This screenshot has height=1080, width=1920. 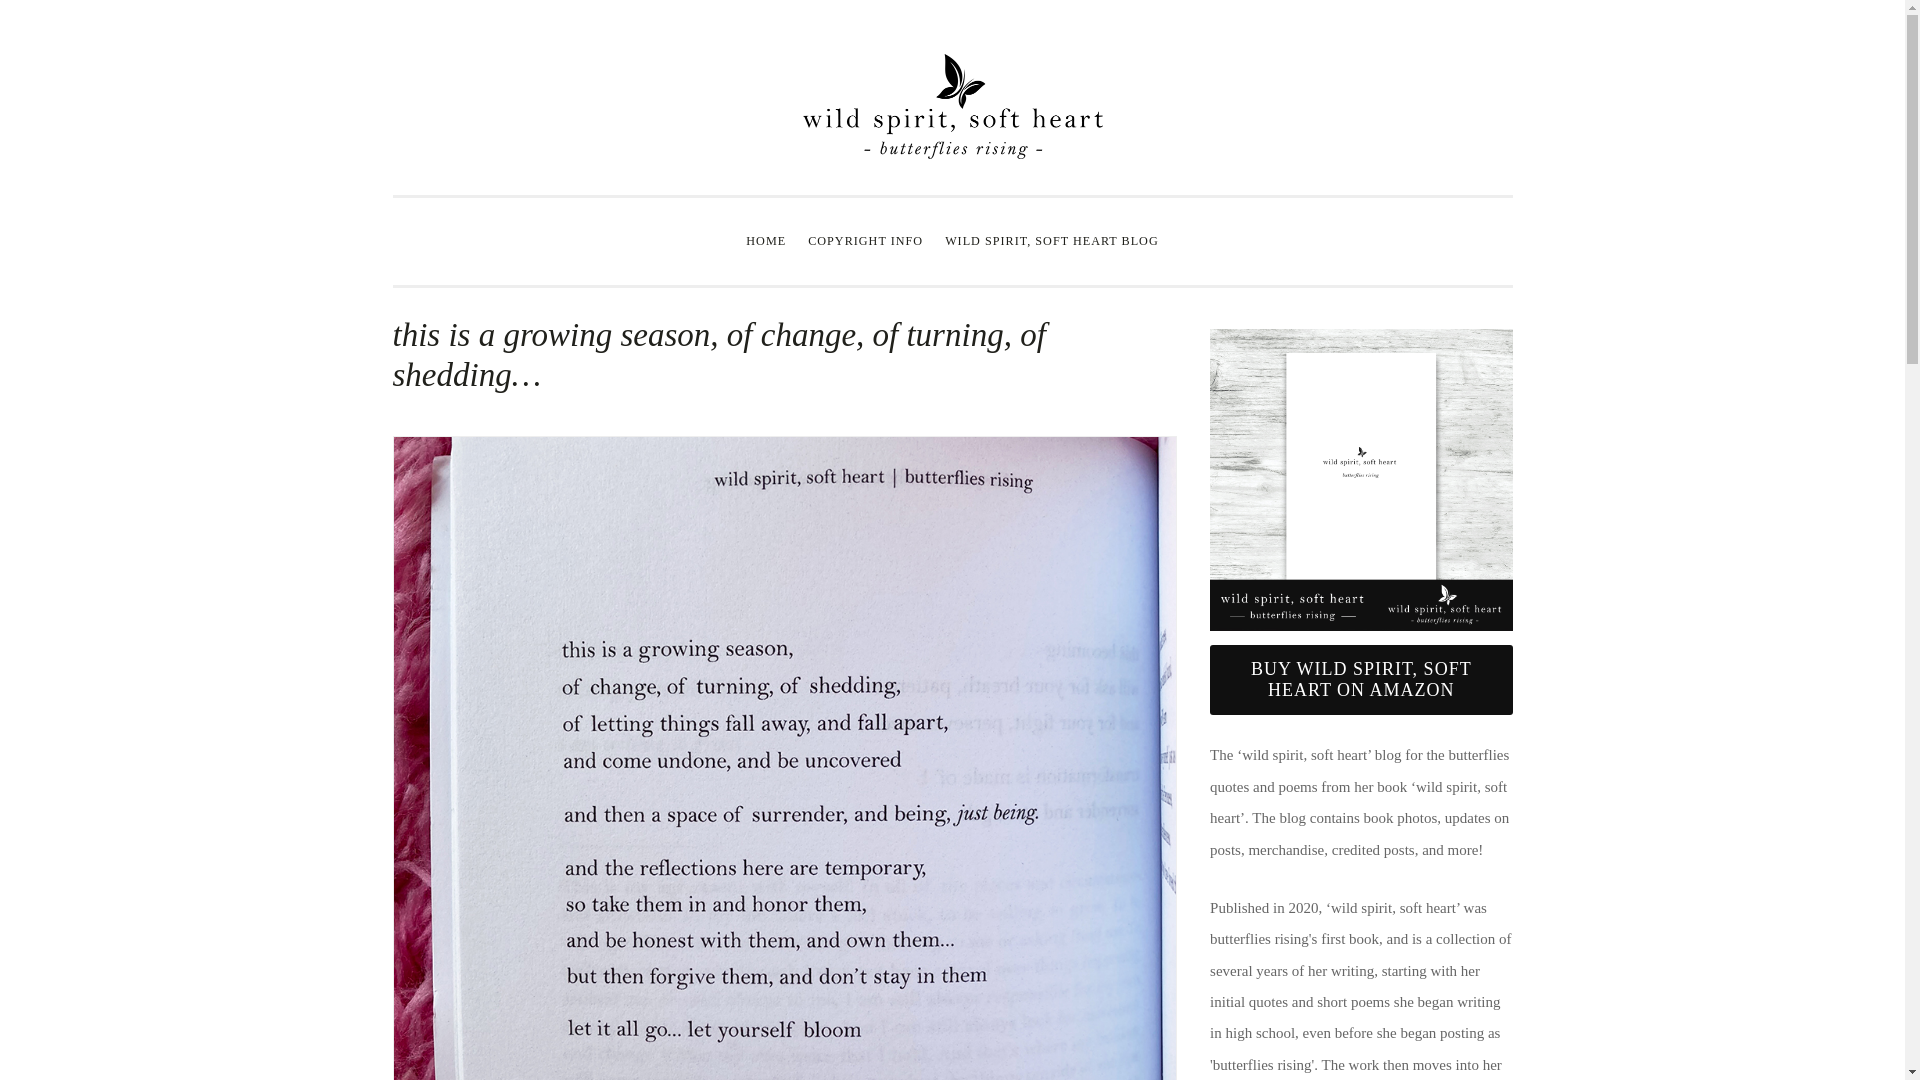 What do you see at coordinates (1360, 480) in the screenshot?
I see `wild spirit, soft heart - butterflies rising` at bounding box center [1360, 480].